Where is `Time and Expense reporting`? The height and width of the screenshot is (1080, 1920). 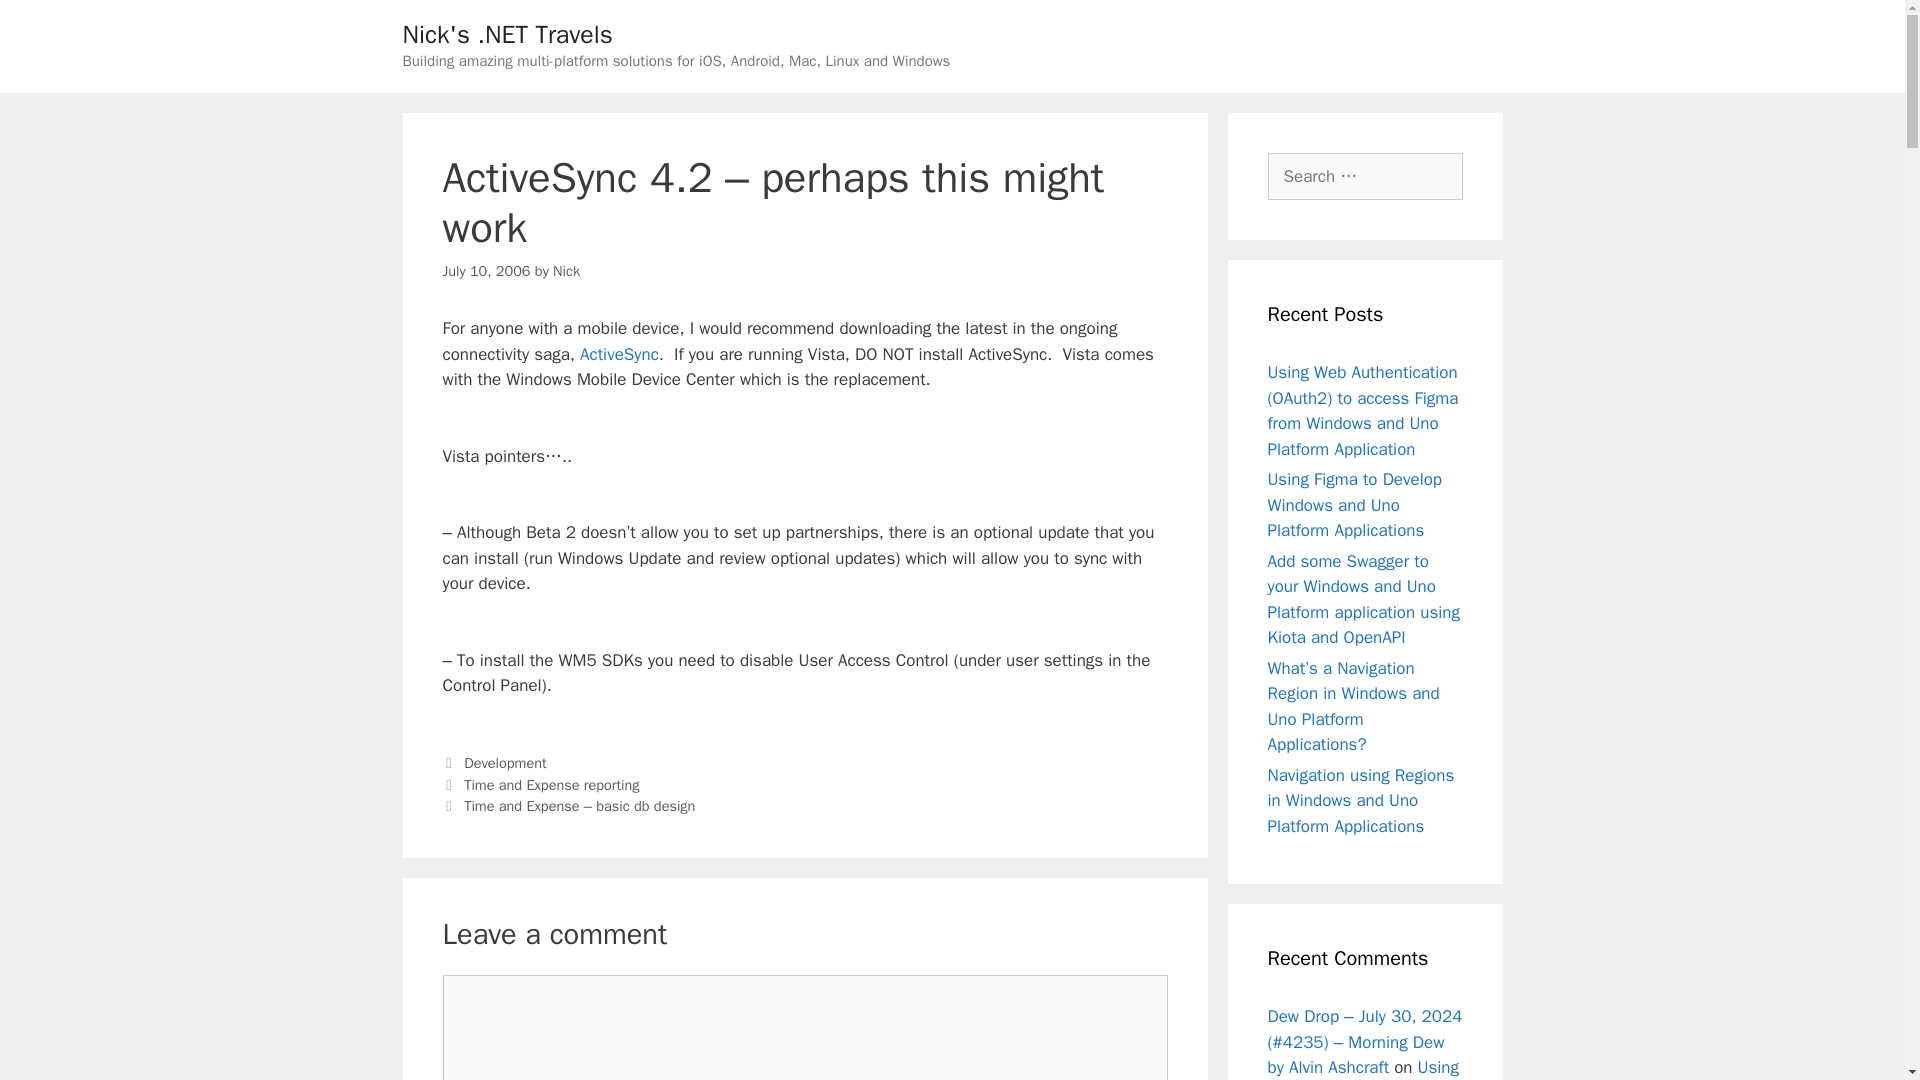
Time and Expense reporting is located at coordinates (552, 784).